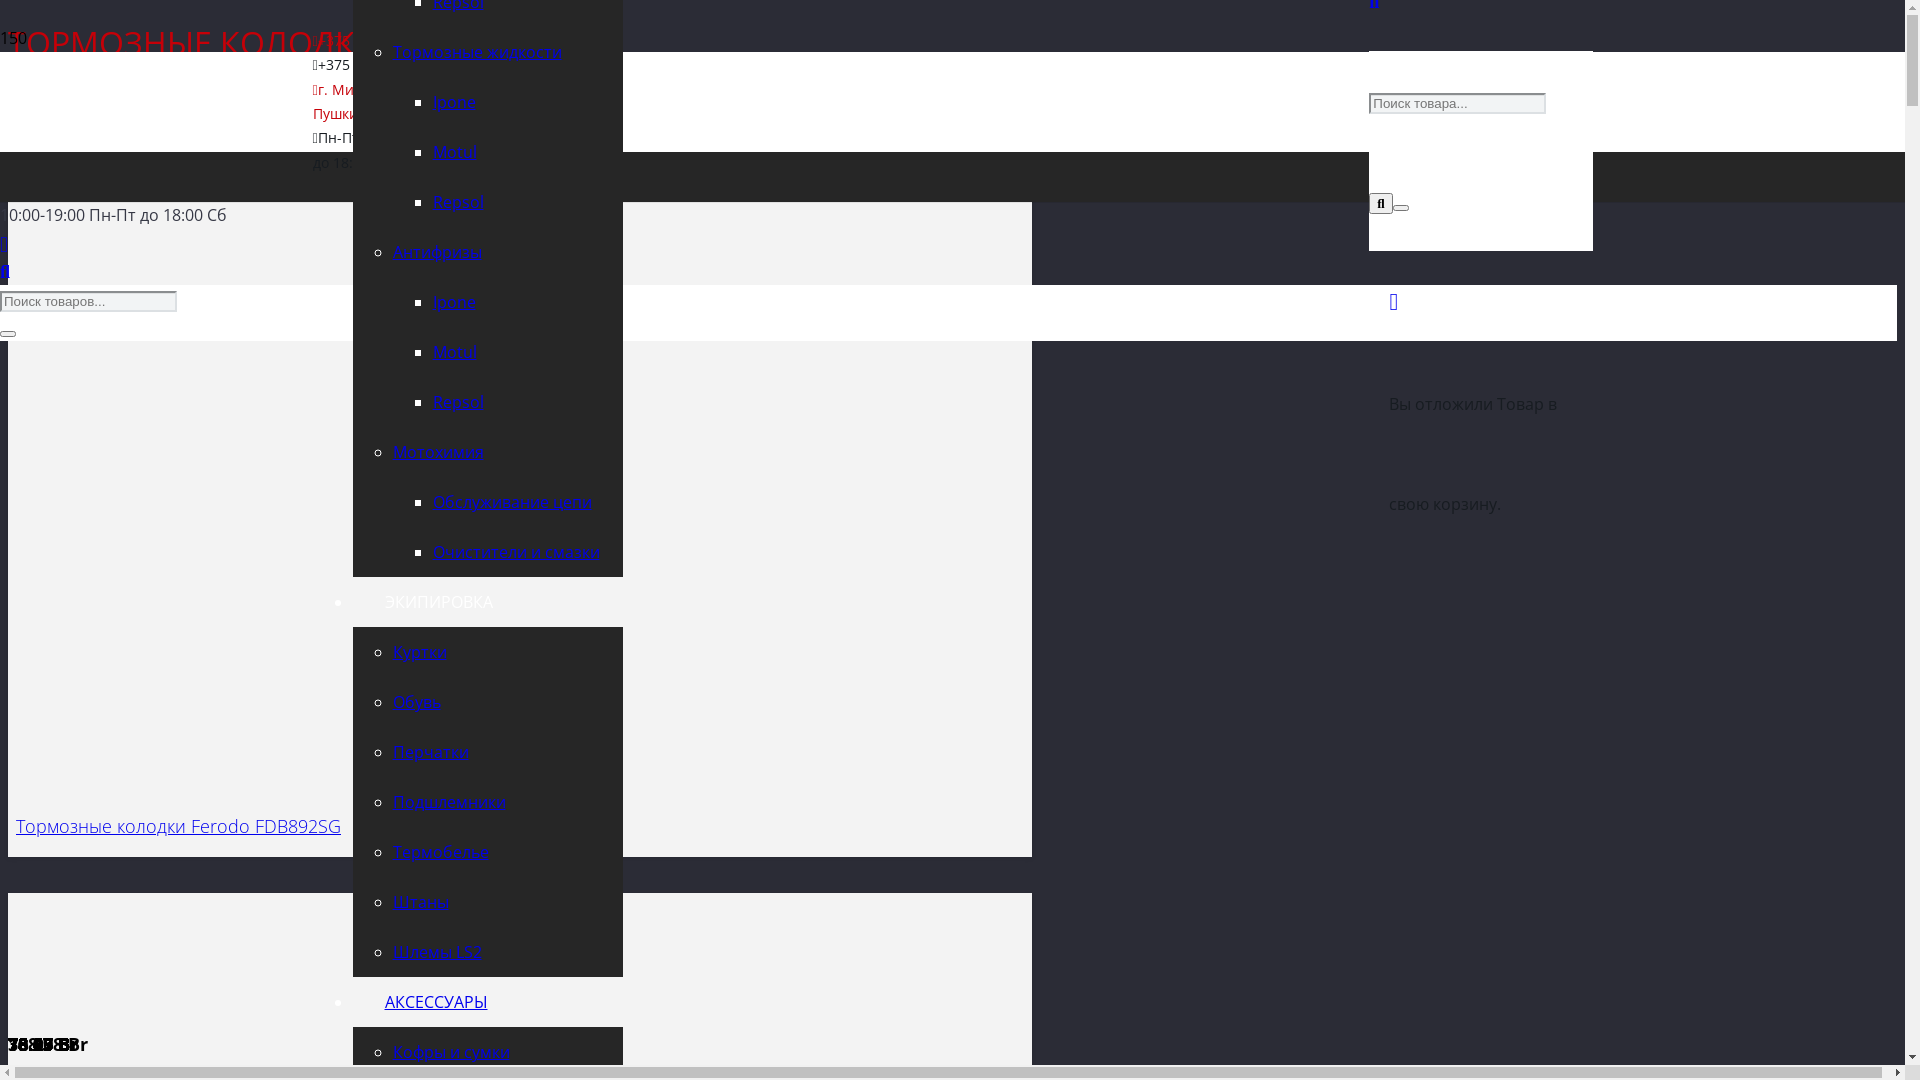  I want to click on Motul, so click(454, 352).